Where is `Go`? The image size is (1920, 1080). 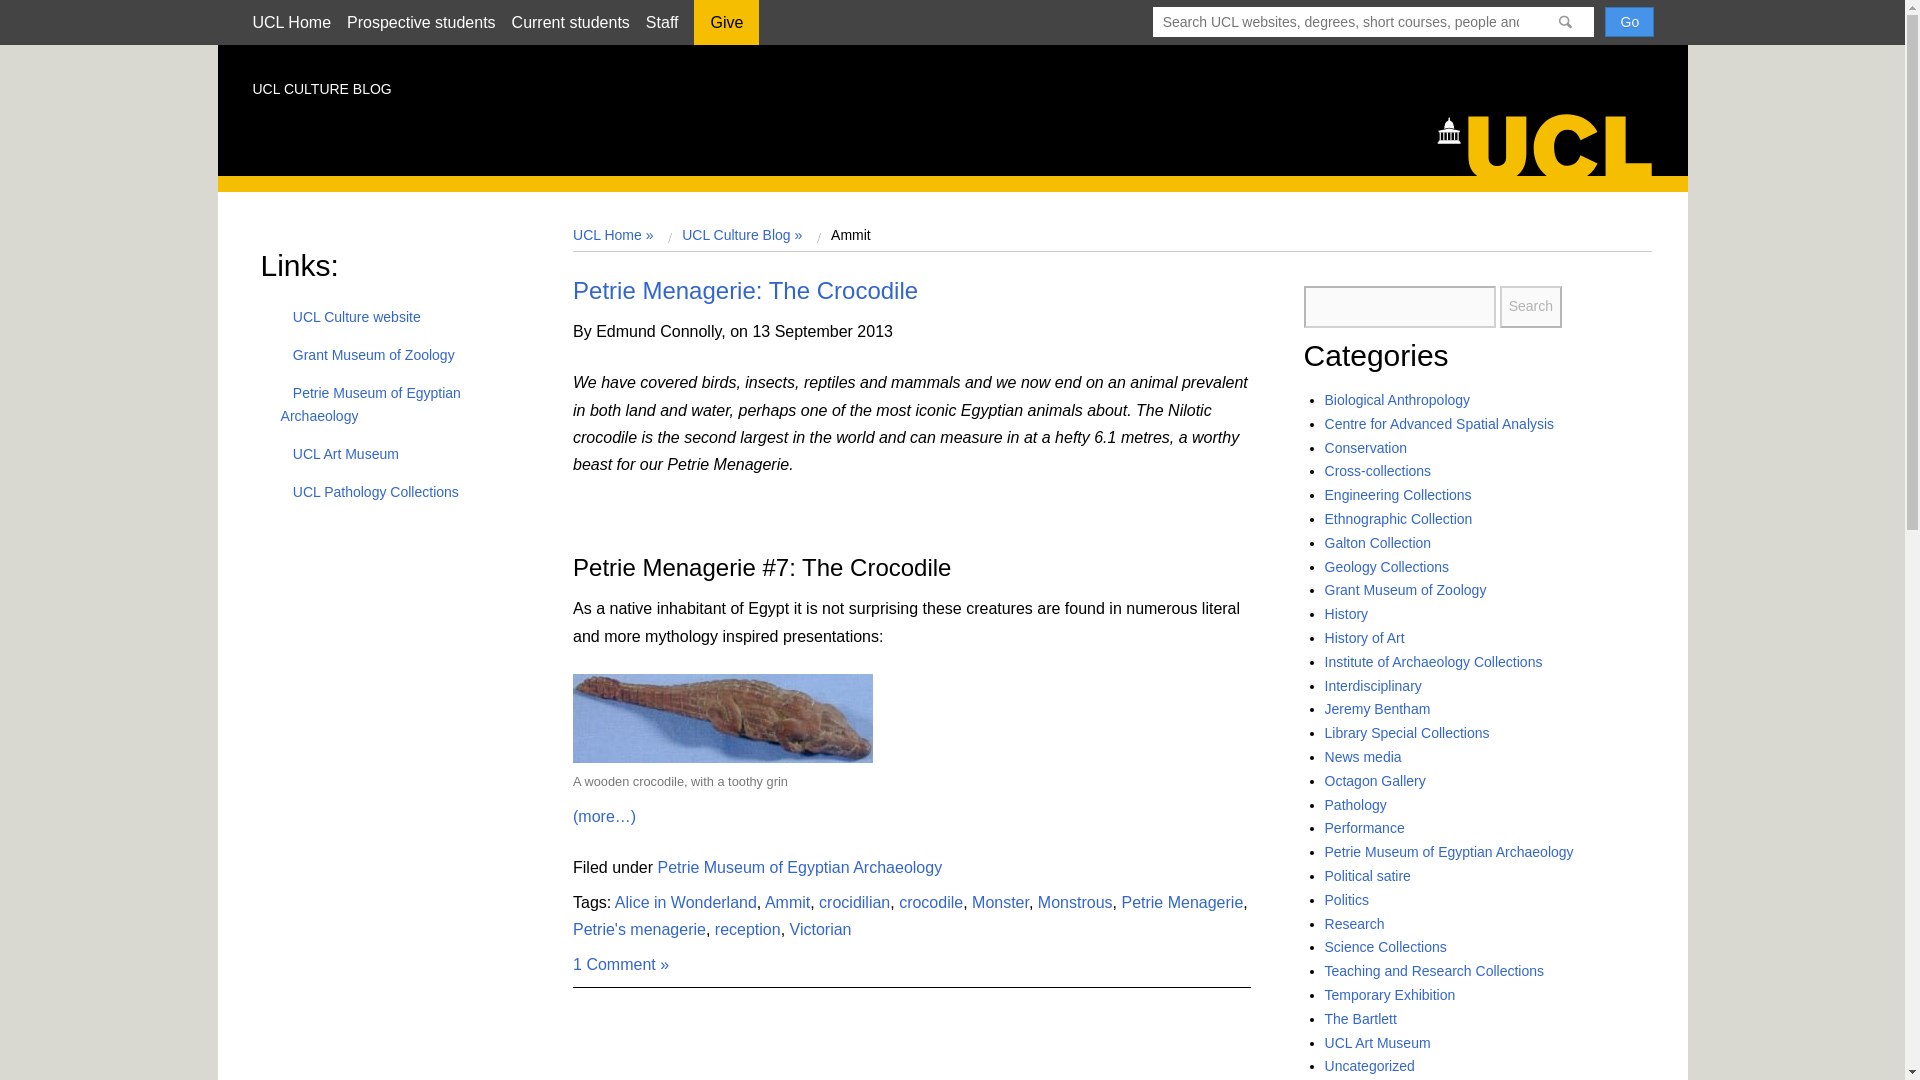
Go is located at coordinates (1629, 21).